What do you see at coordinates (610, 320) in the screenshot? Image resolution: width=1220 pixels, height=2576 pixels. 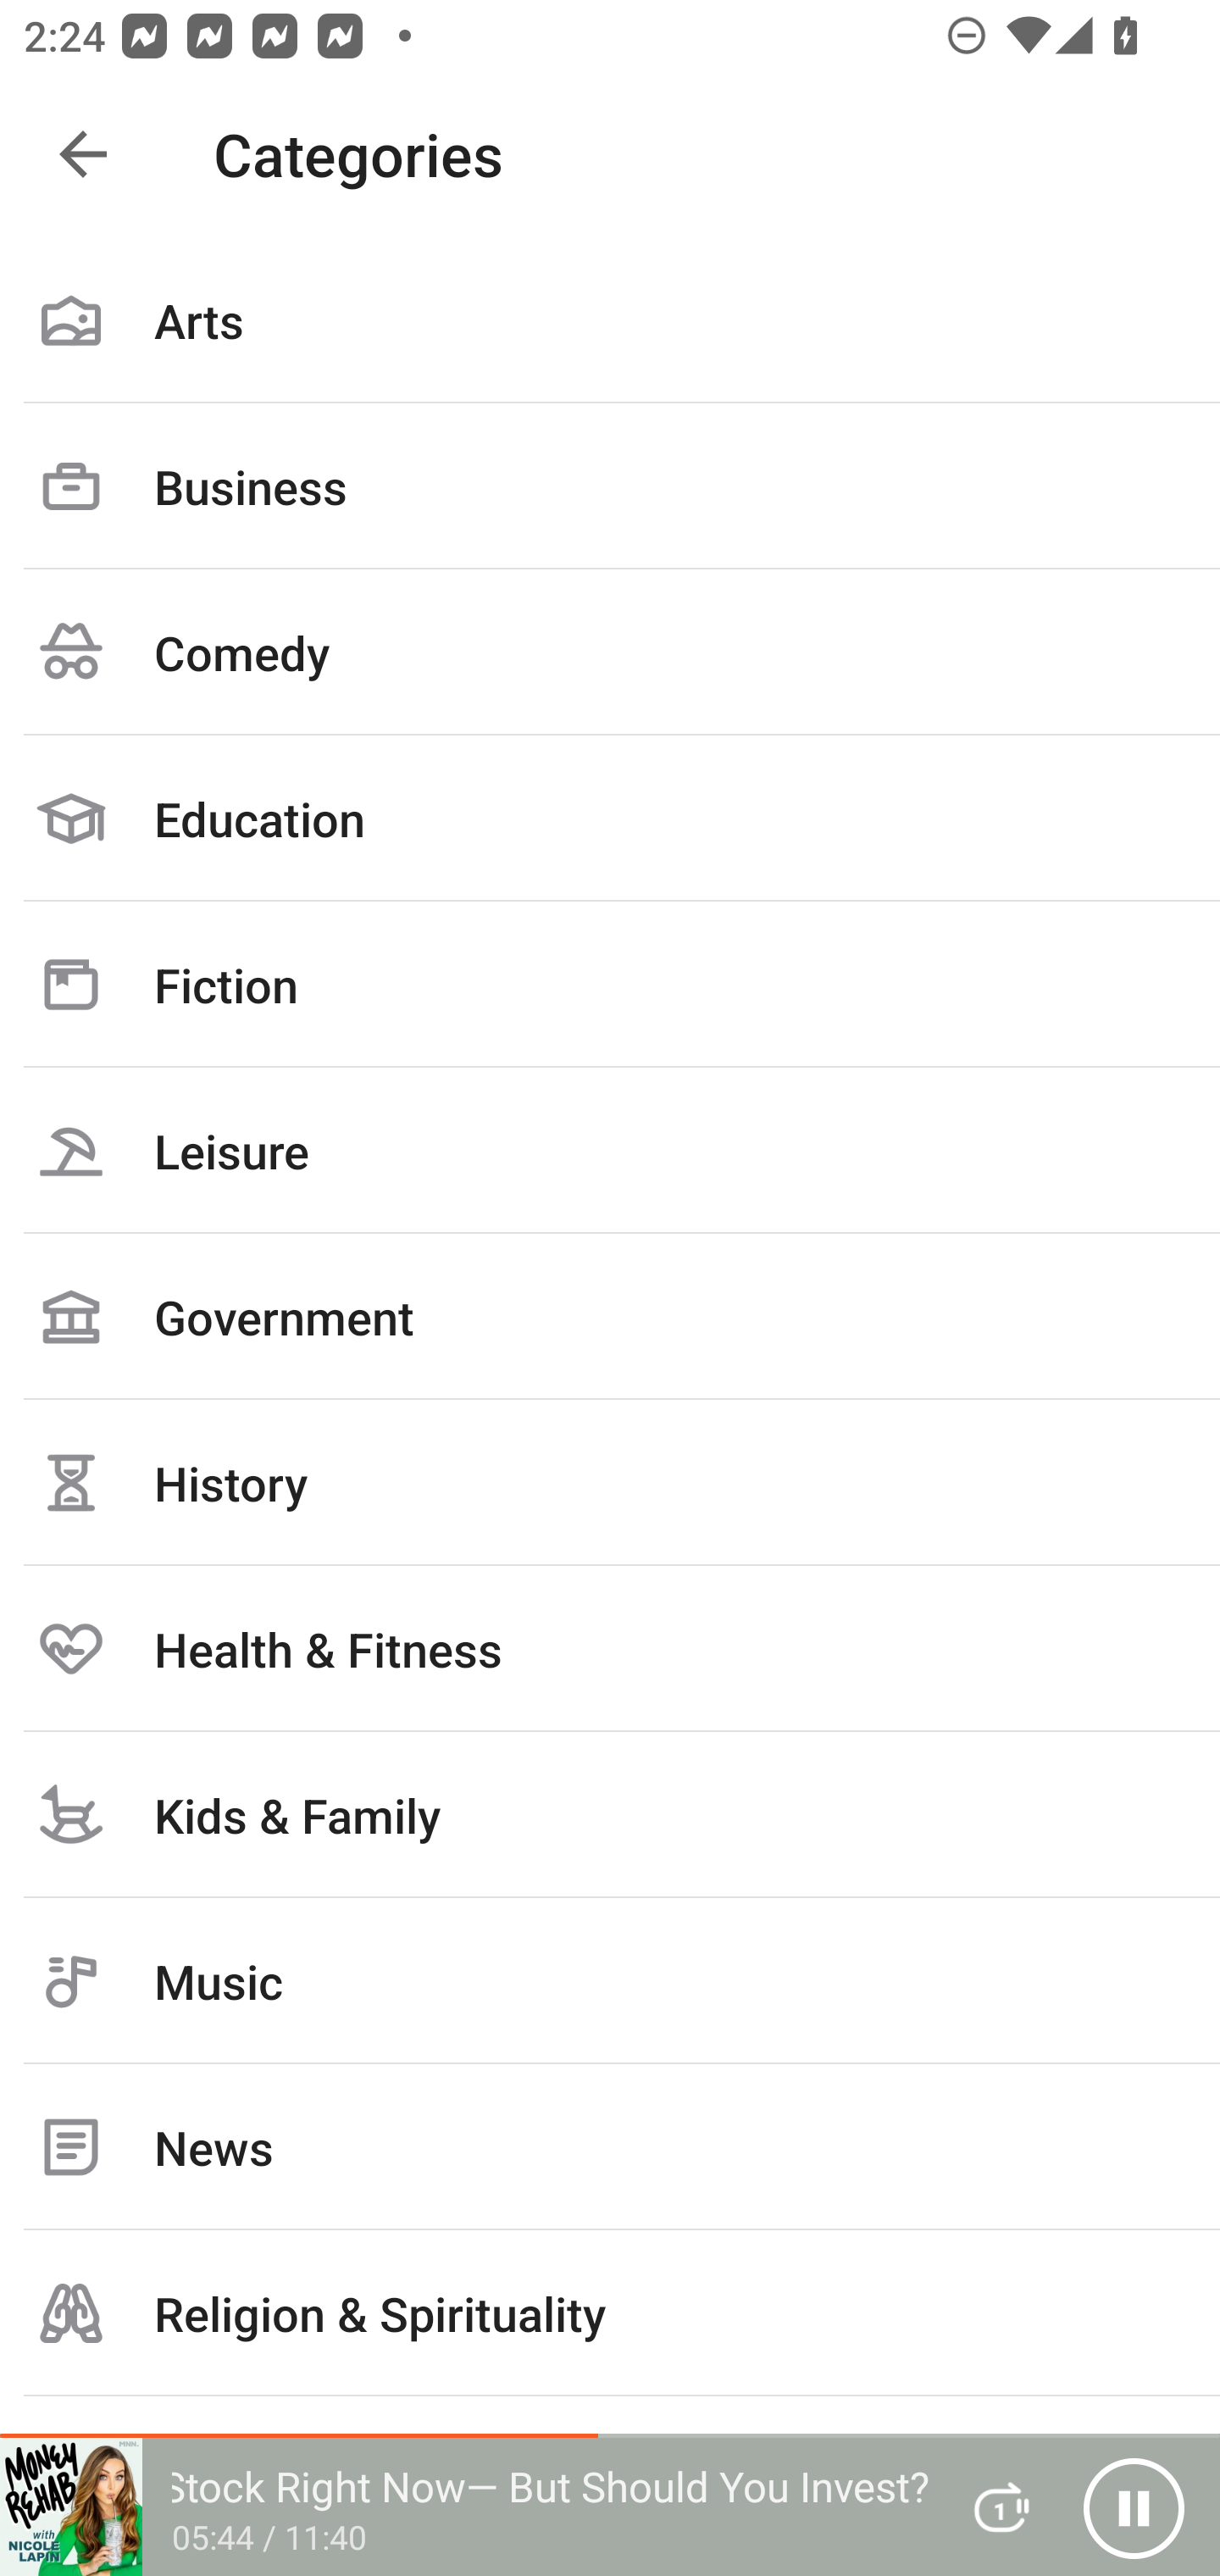 I see `Arts` at bounding box center [610, 320].